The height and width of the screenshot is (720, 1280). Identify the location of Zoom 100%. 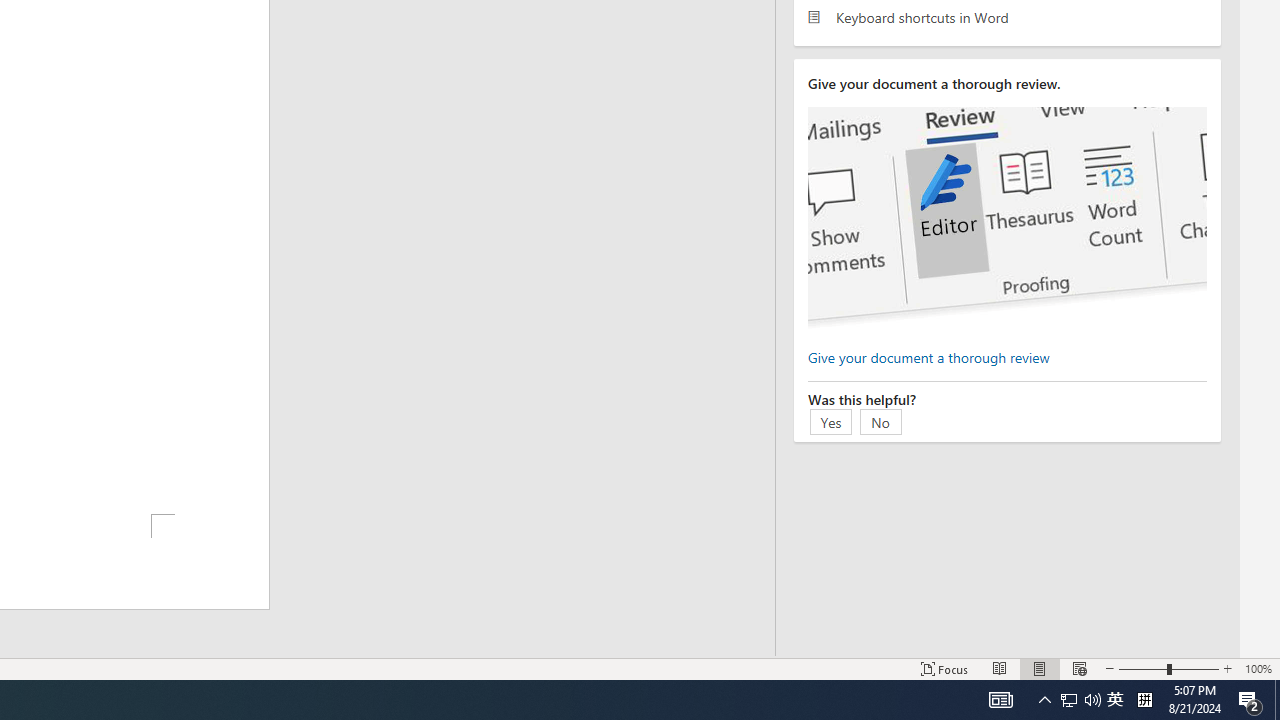
(1258, 668).